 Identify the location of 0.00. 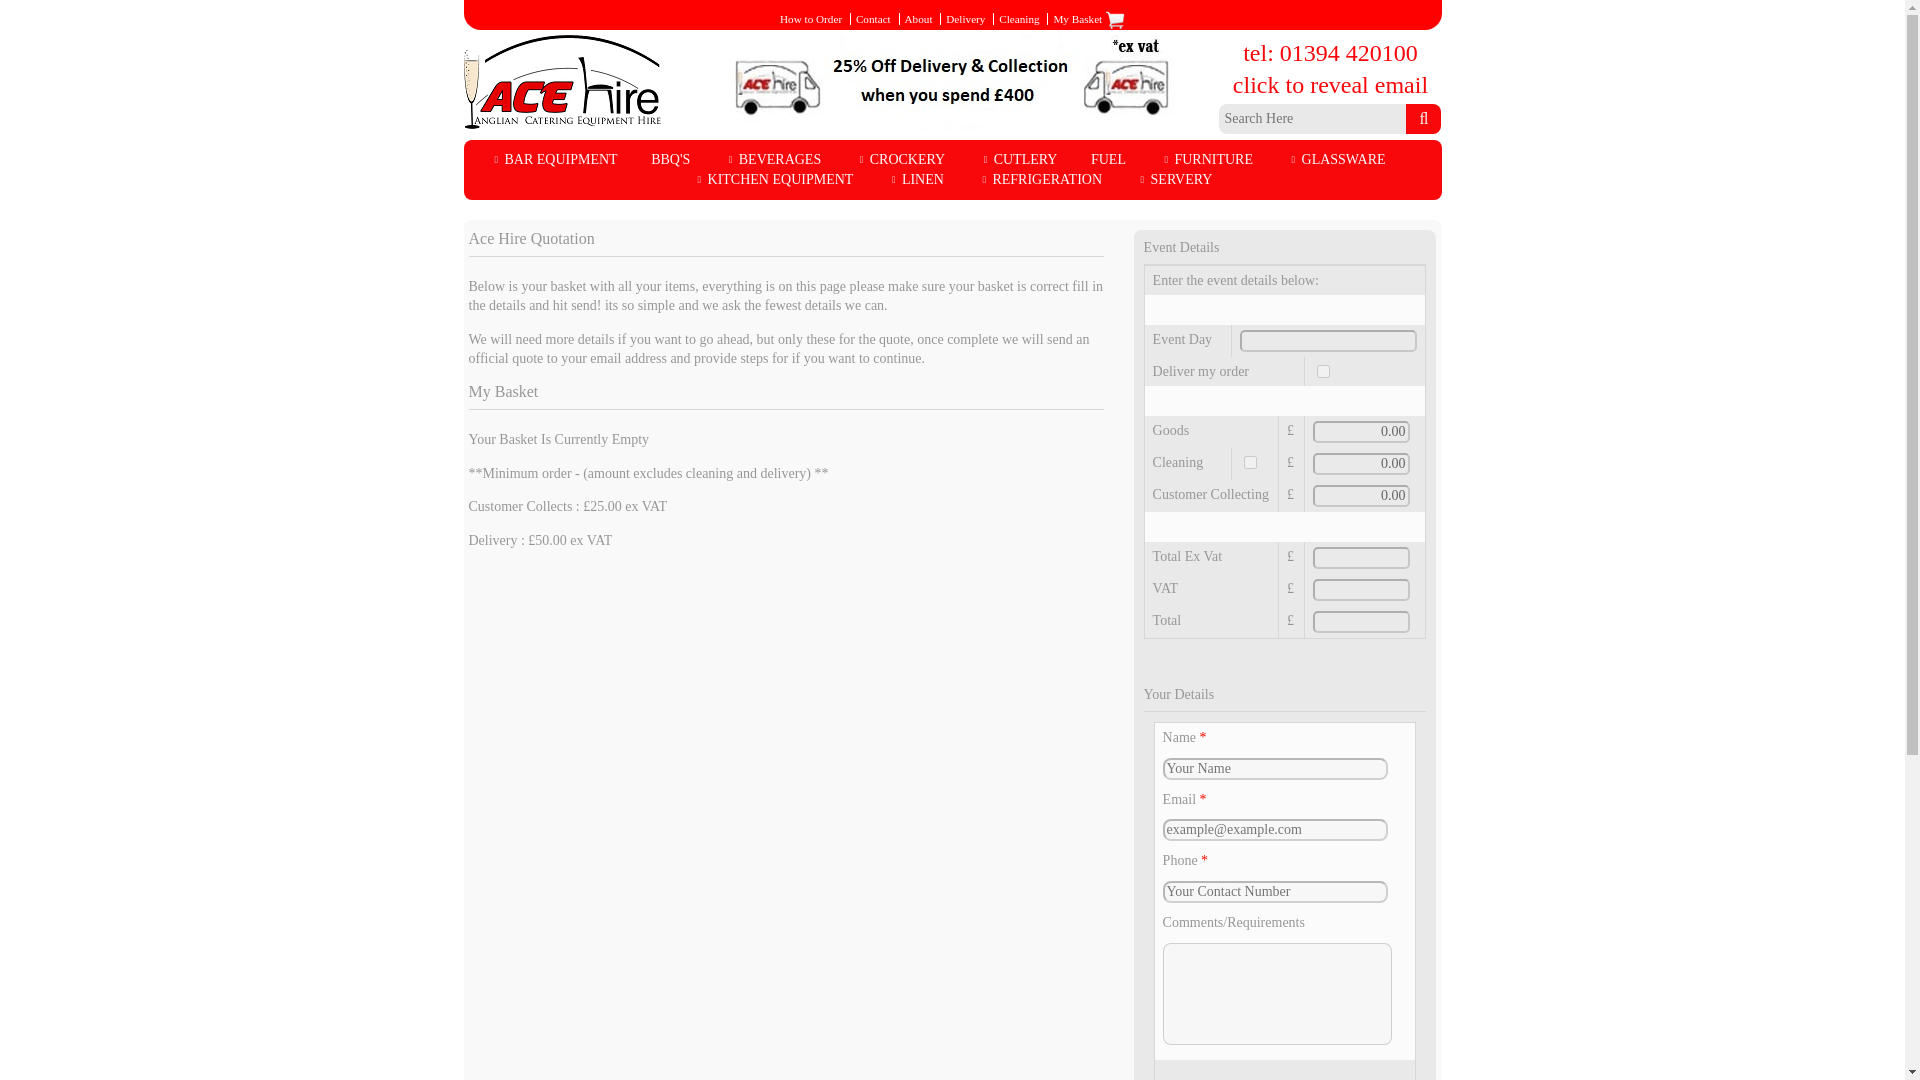
(1361, 495).